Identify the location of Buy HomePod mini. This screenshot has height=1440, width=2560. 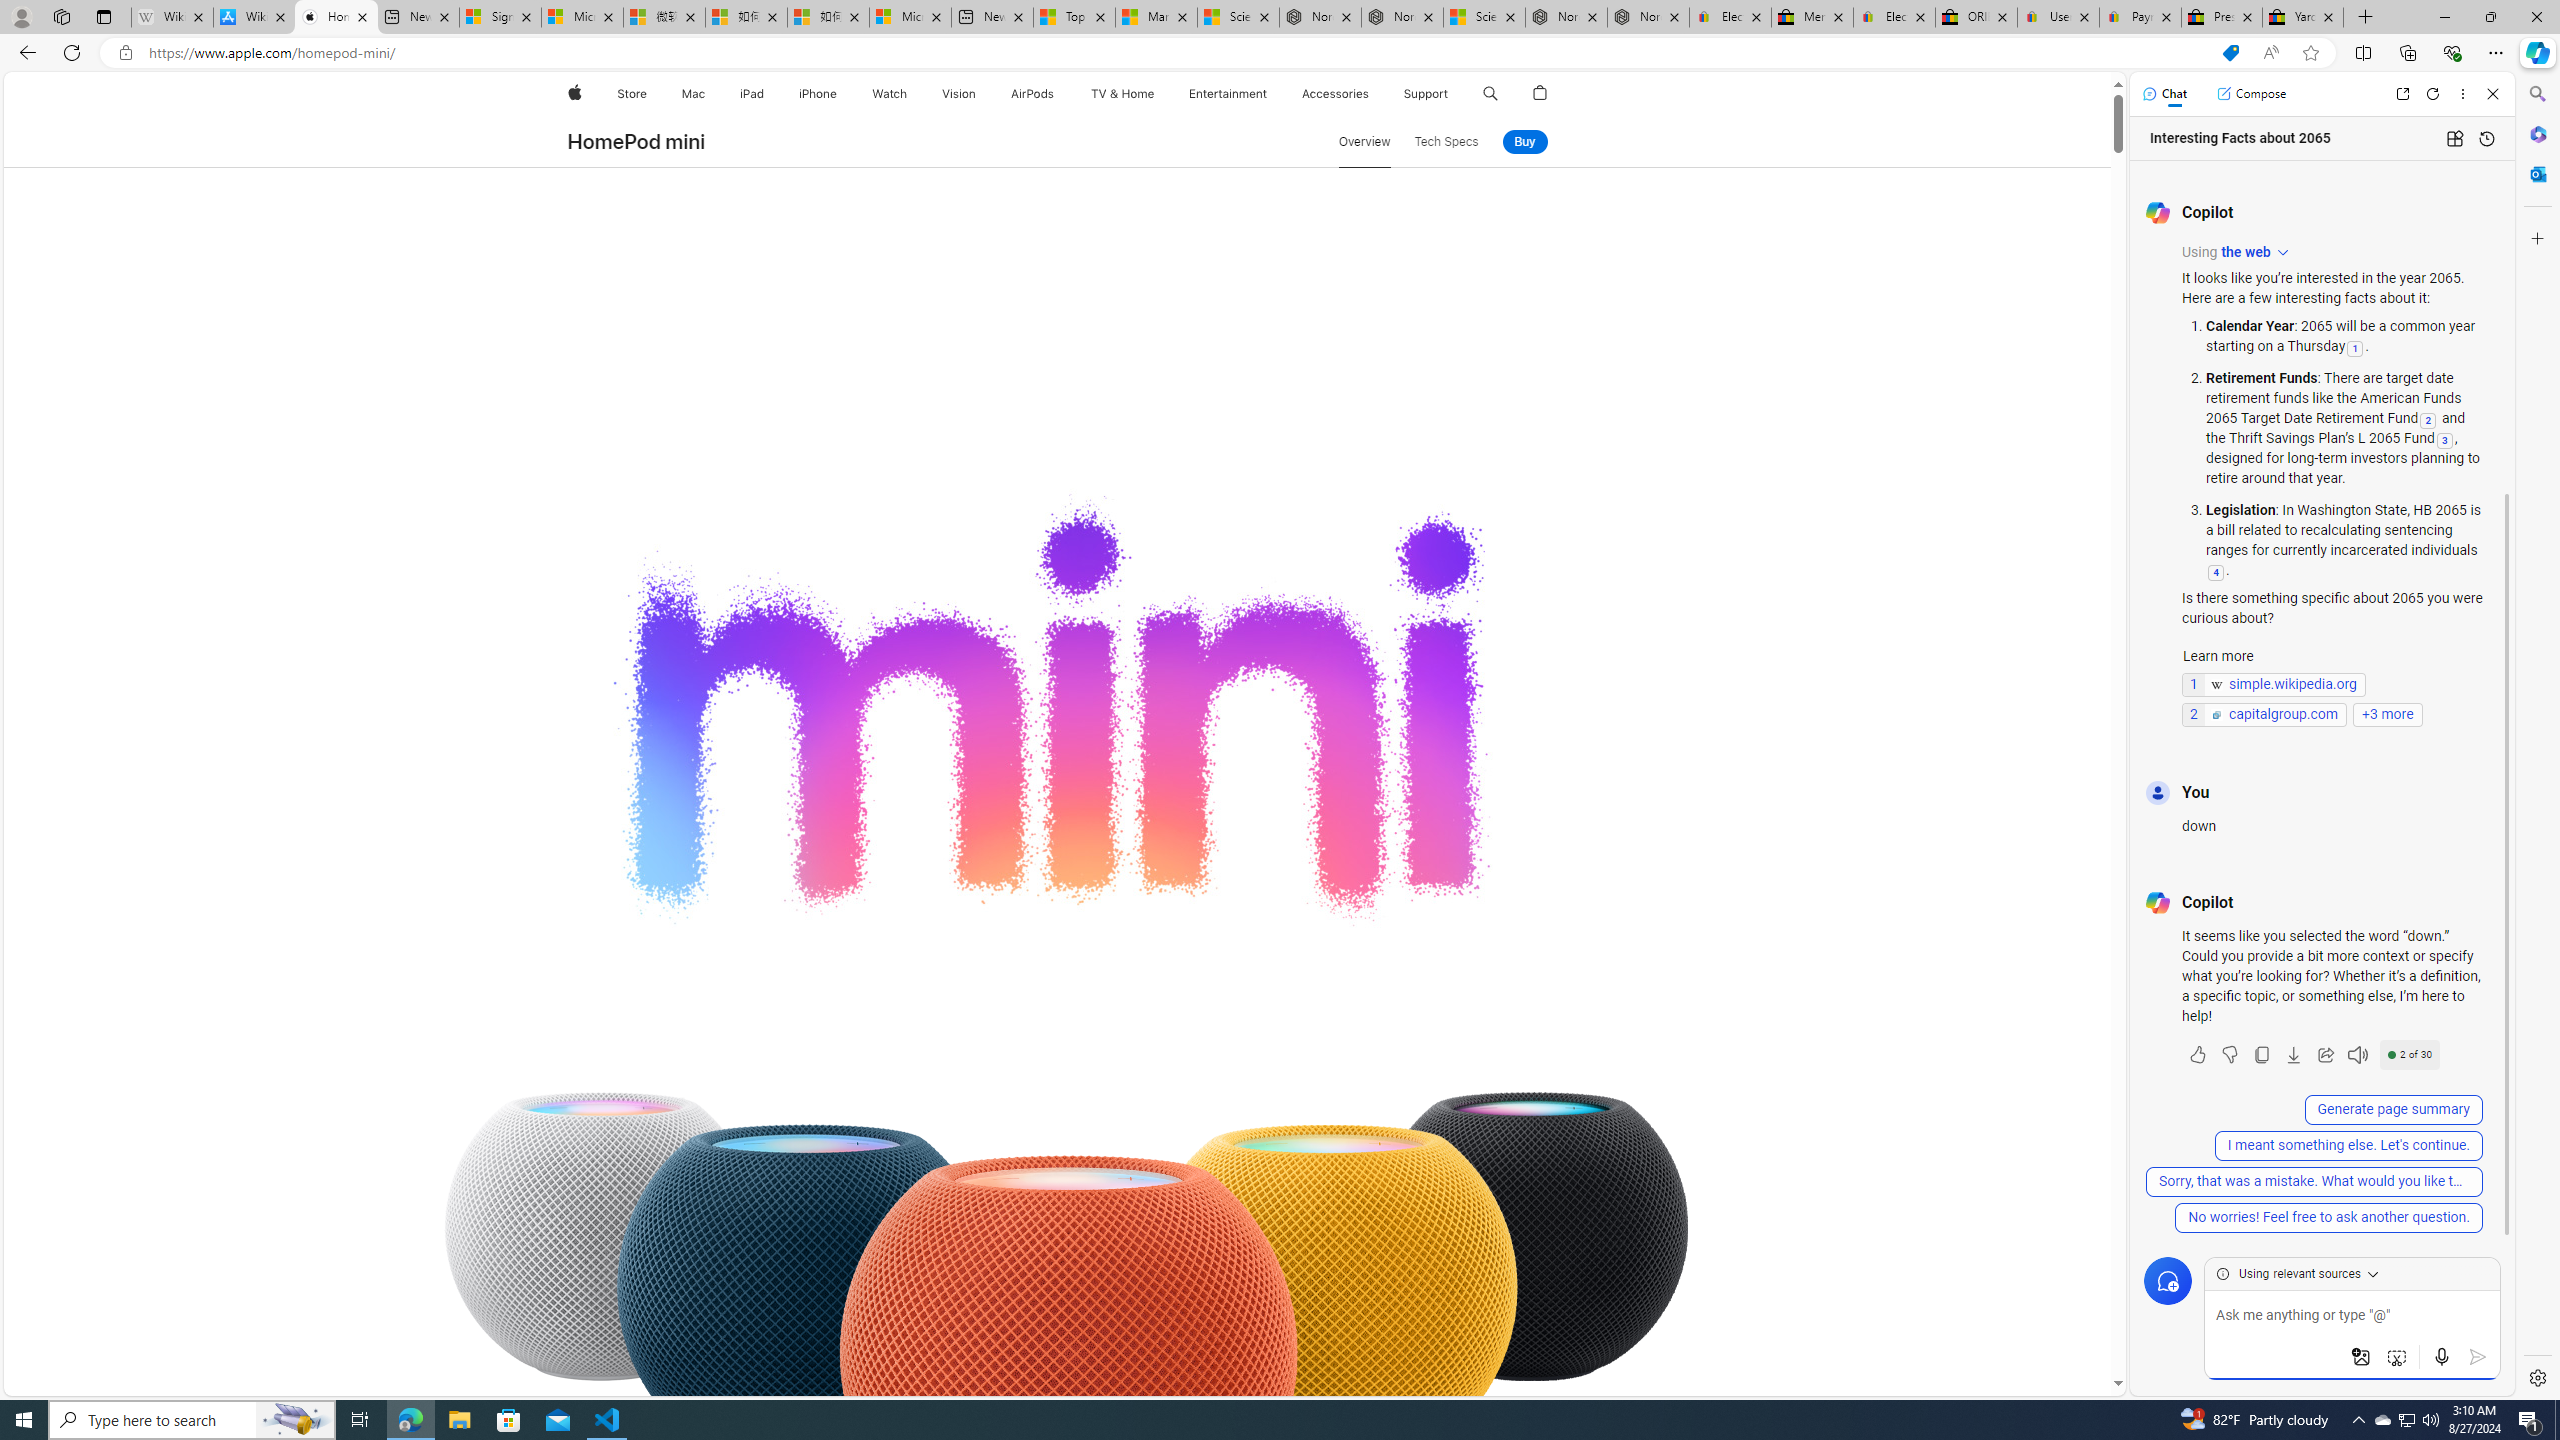
(1525, 142).